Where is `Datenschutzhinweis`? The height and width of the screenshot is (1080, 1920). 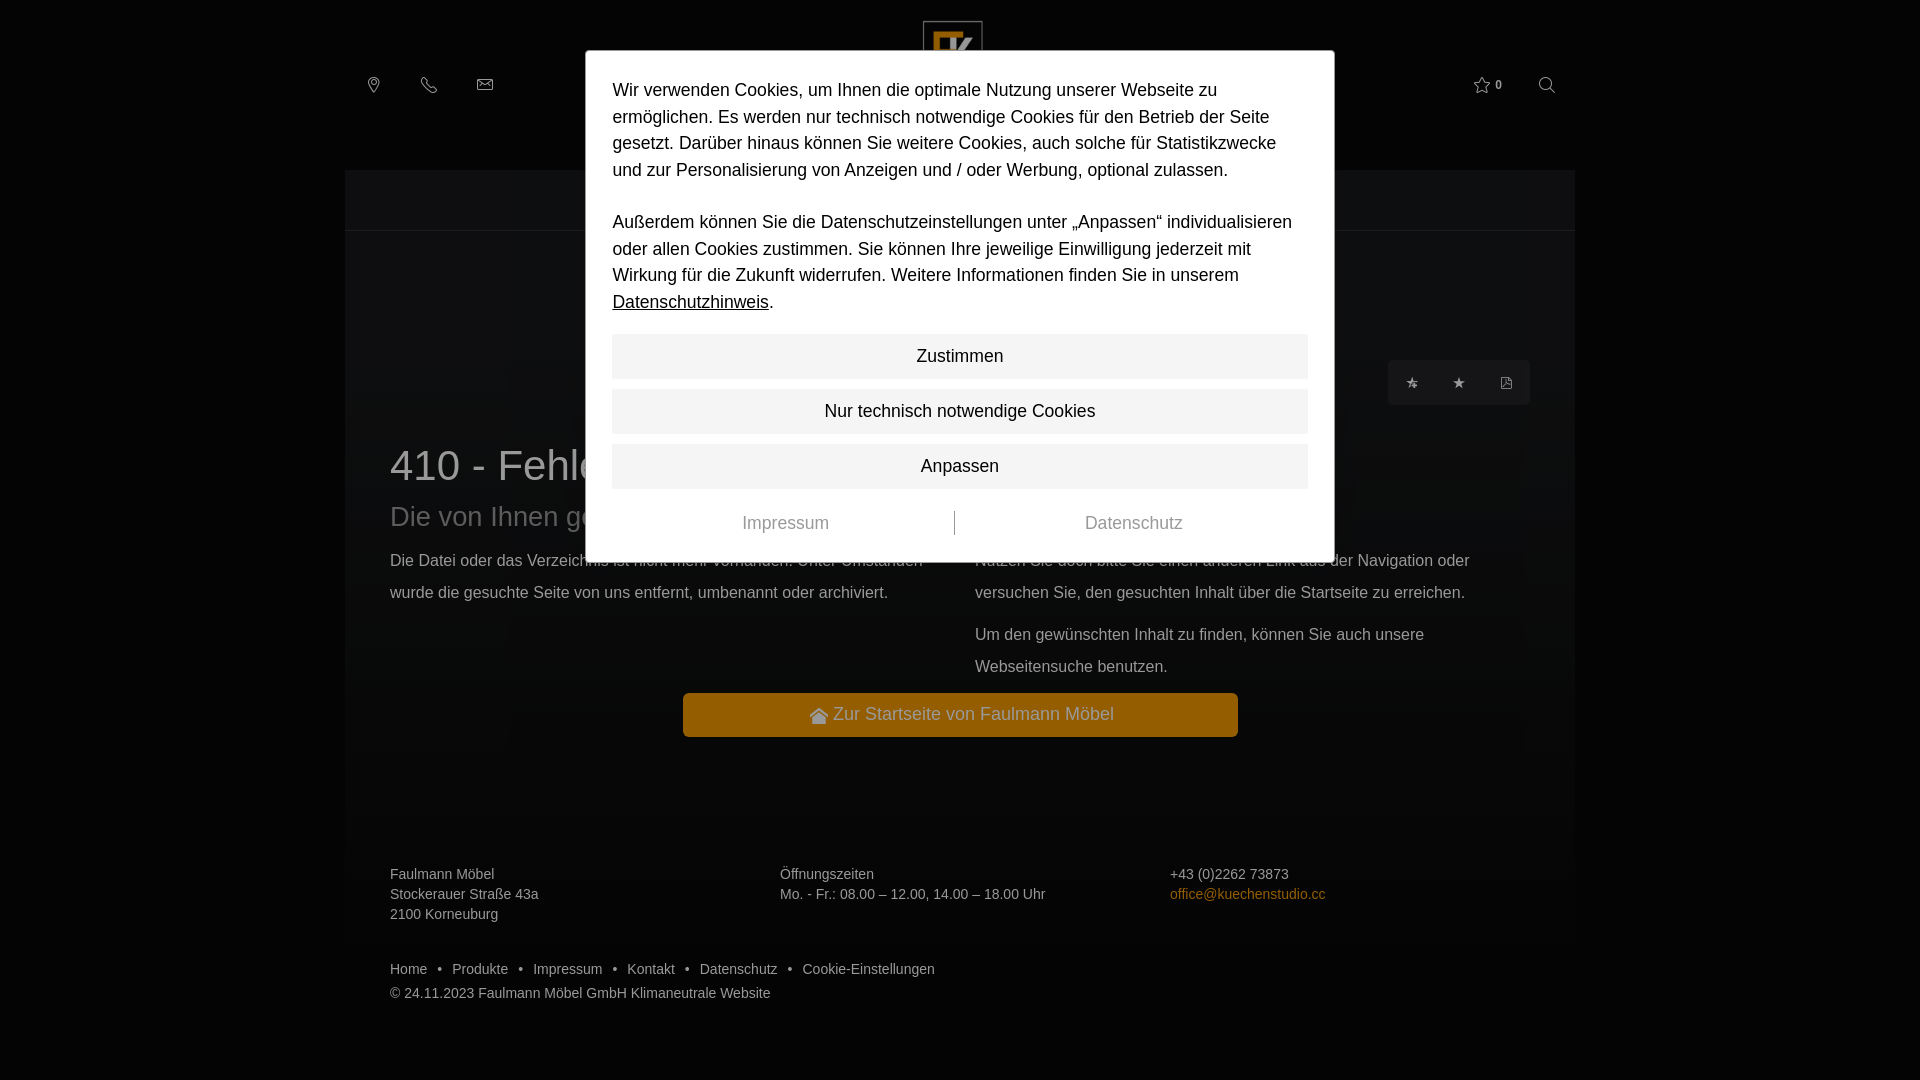 Datenschutzhinweis is located at coordinates (690, 302).